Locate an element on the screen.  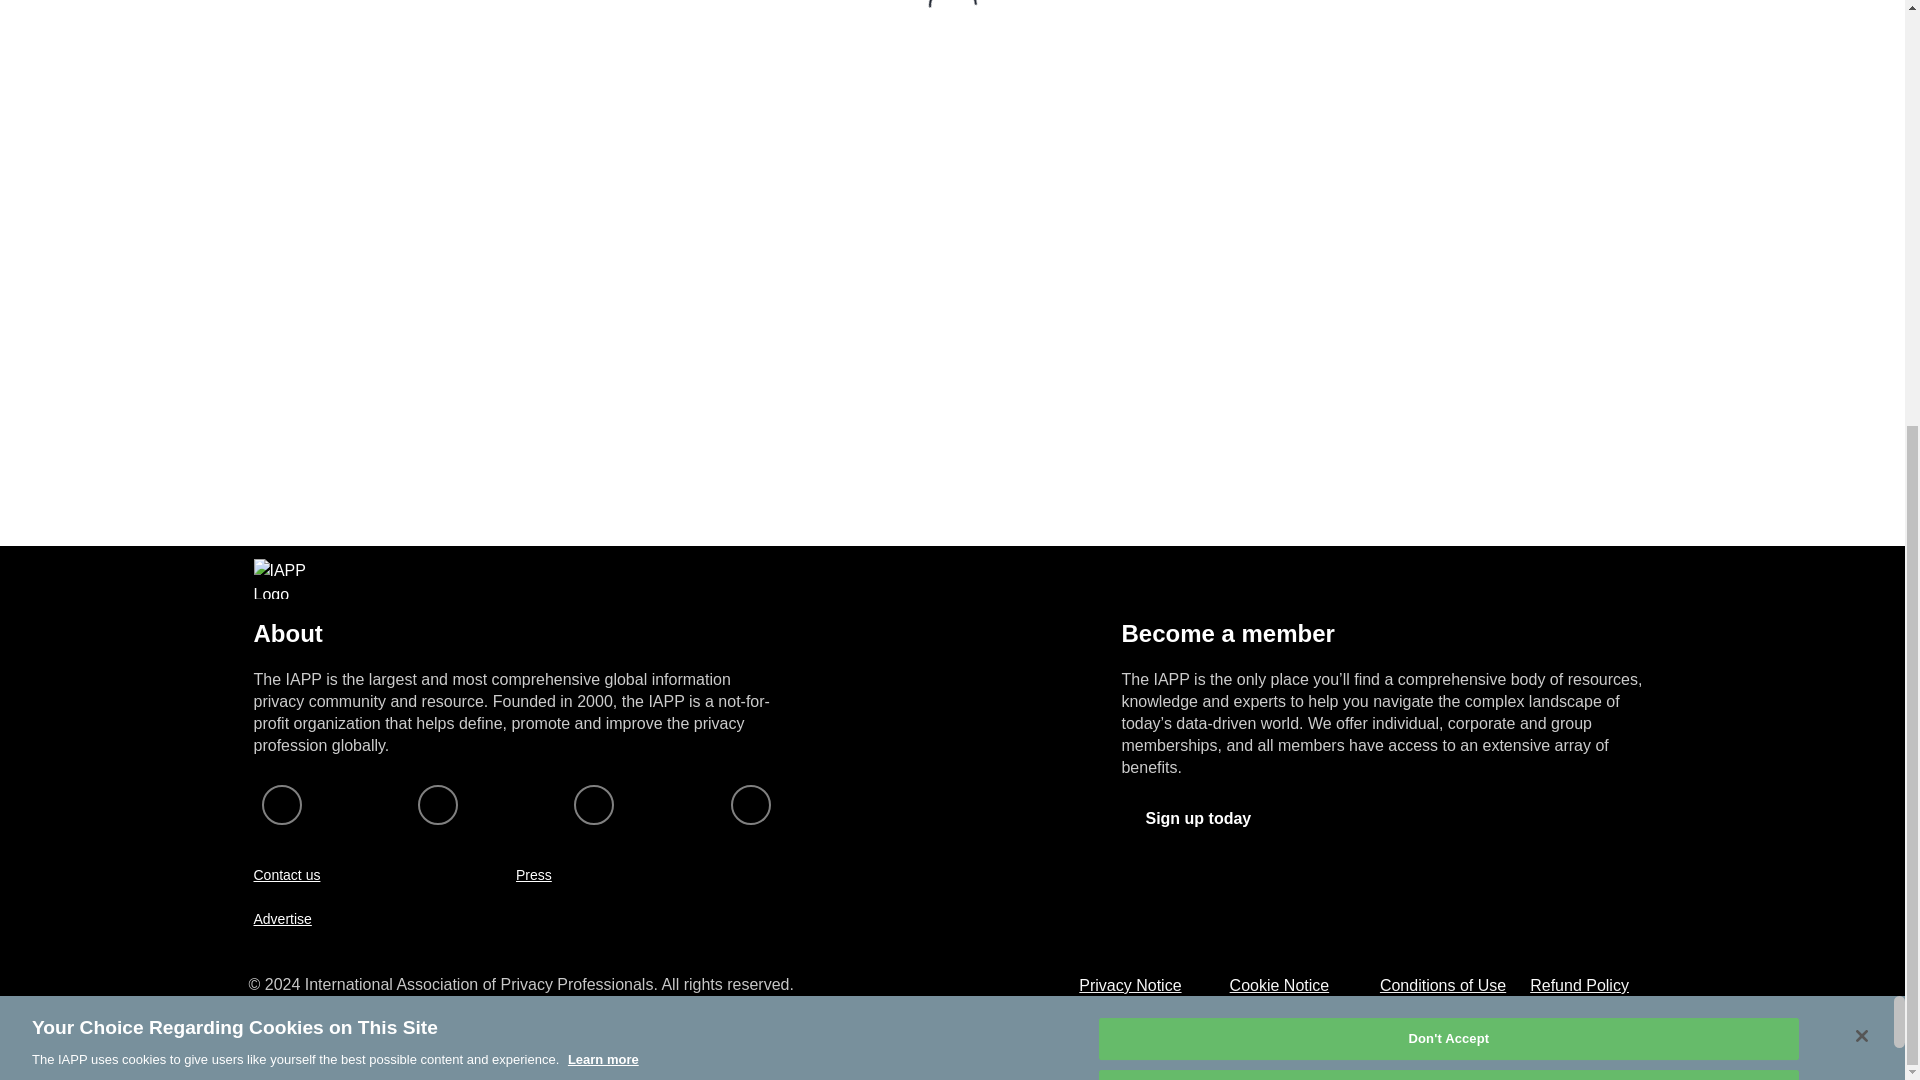
Refund Policy is located at coordinates (1579, 985).